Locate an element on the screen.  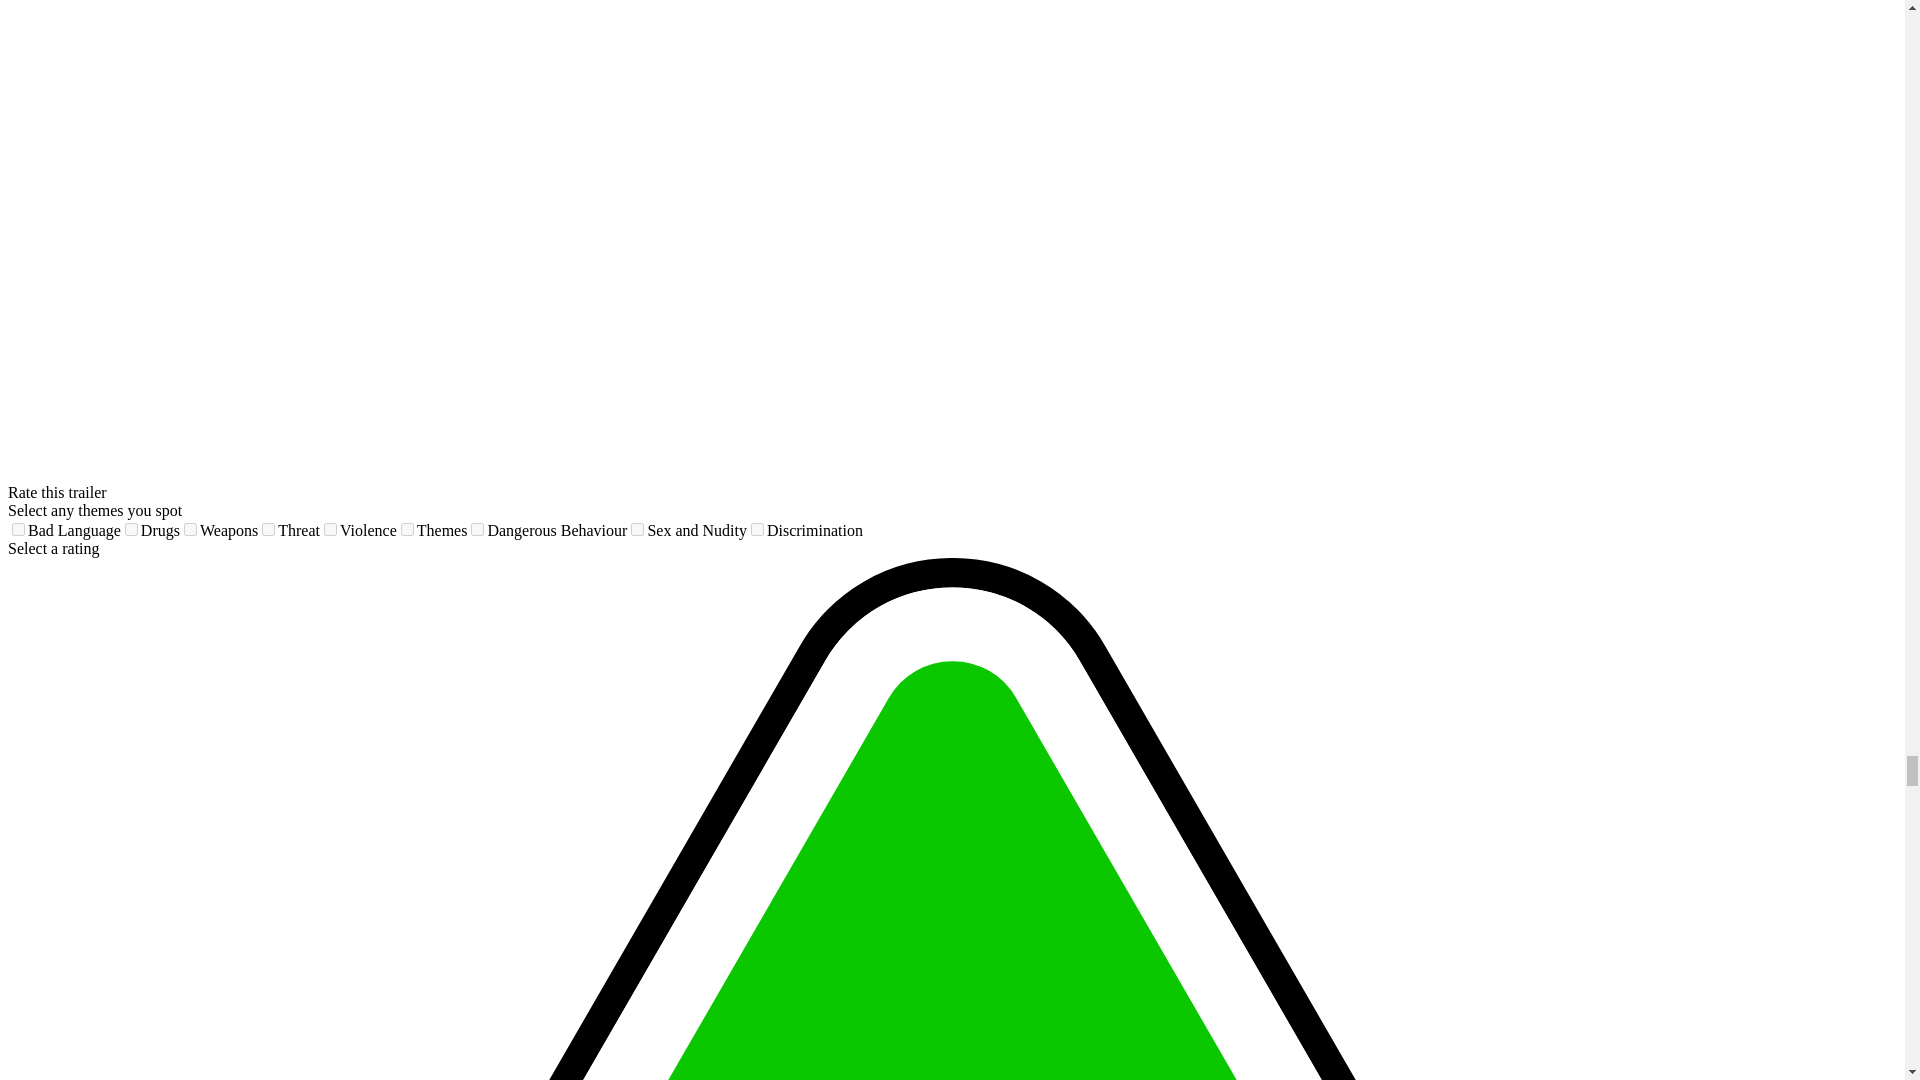
Drugs is located at coordinates (131, 528).